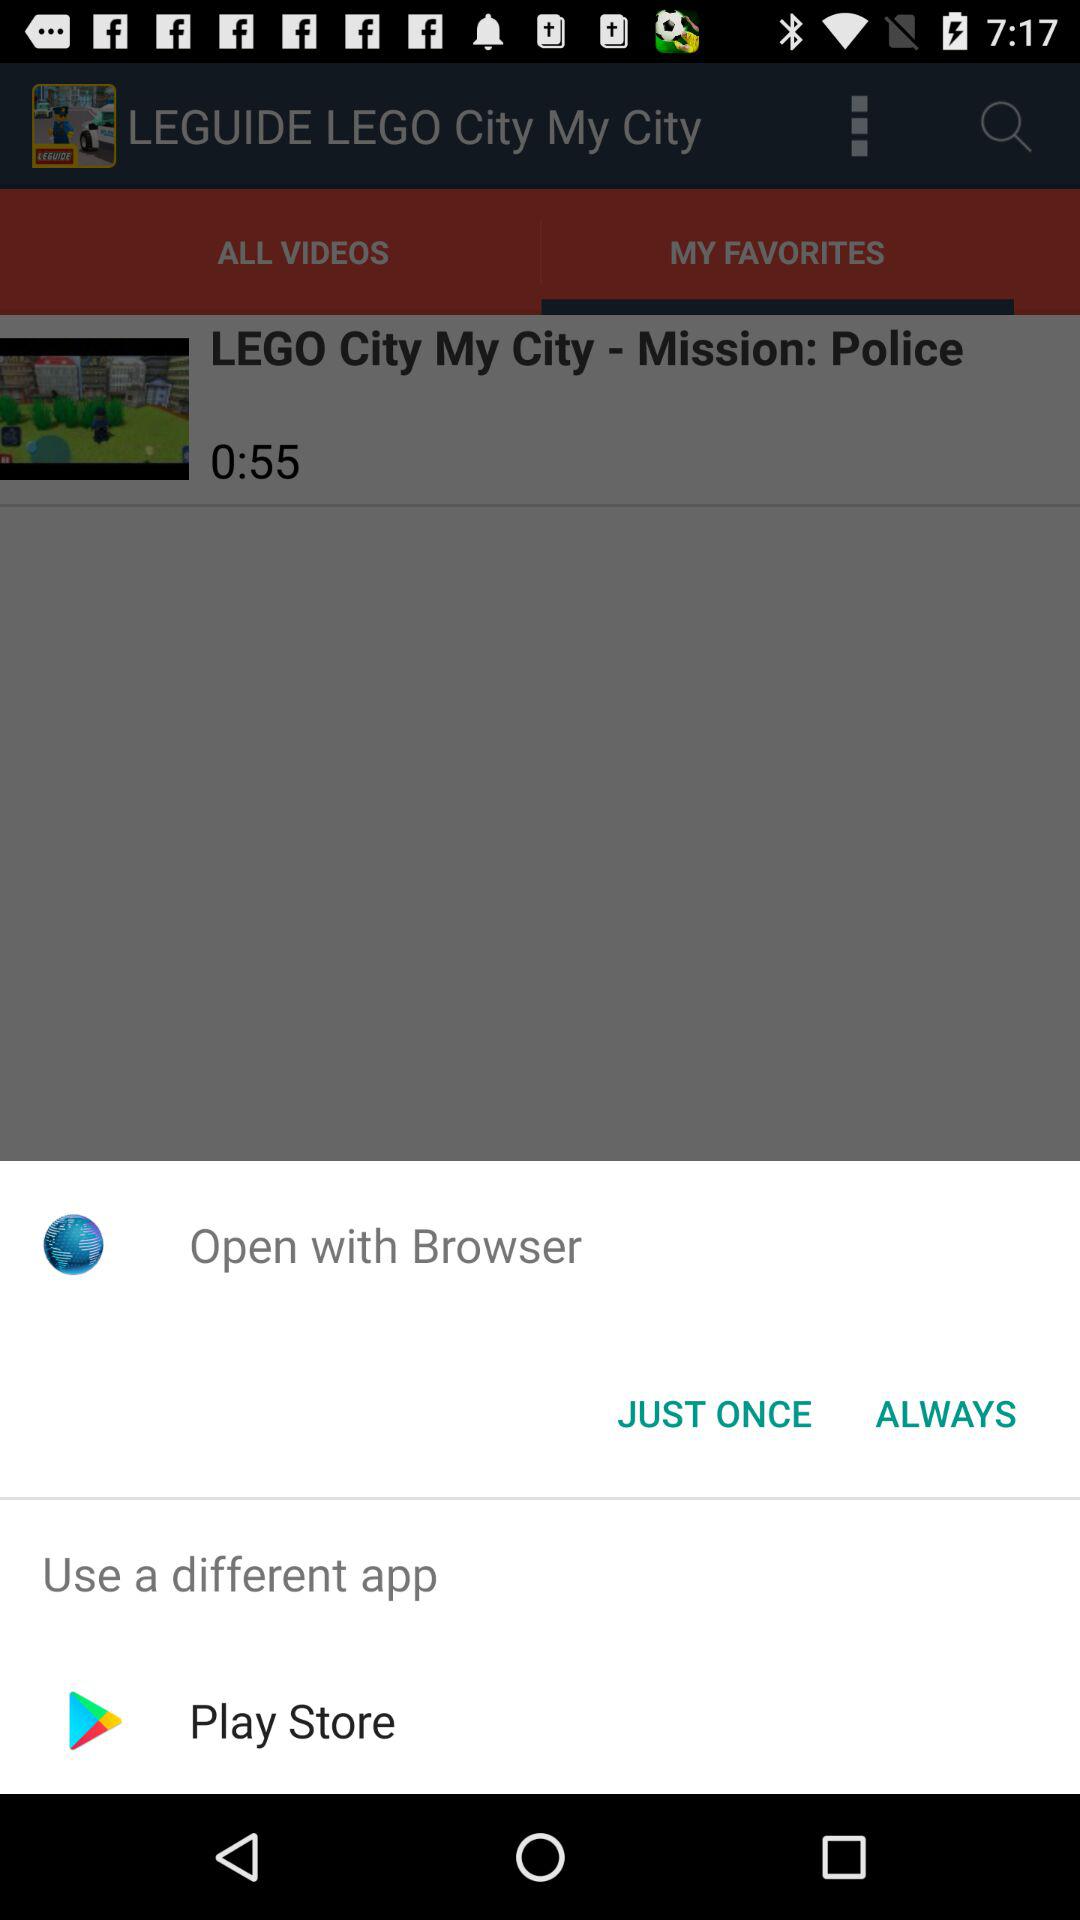  Describe the element at coordinates (292, 1720) in the screenshot. I see `swipe until the play store icon` at that location.